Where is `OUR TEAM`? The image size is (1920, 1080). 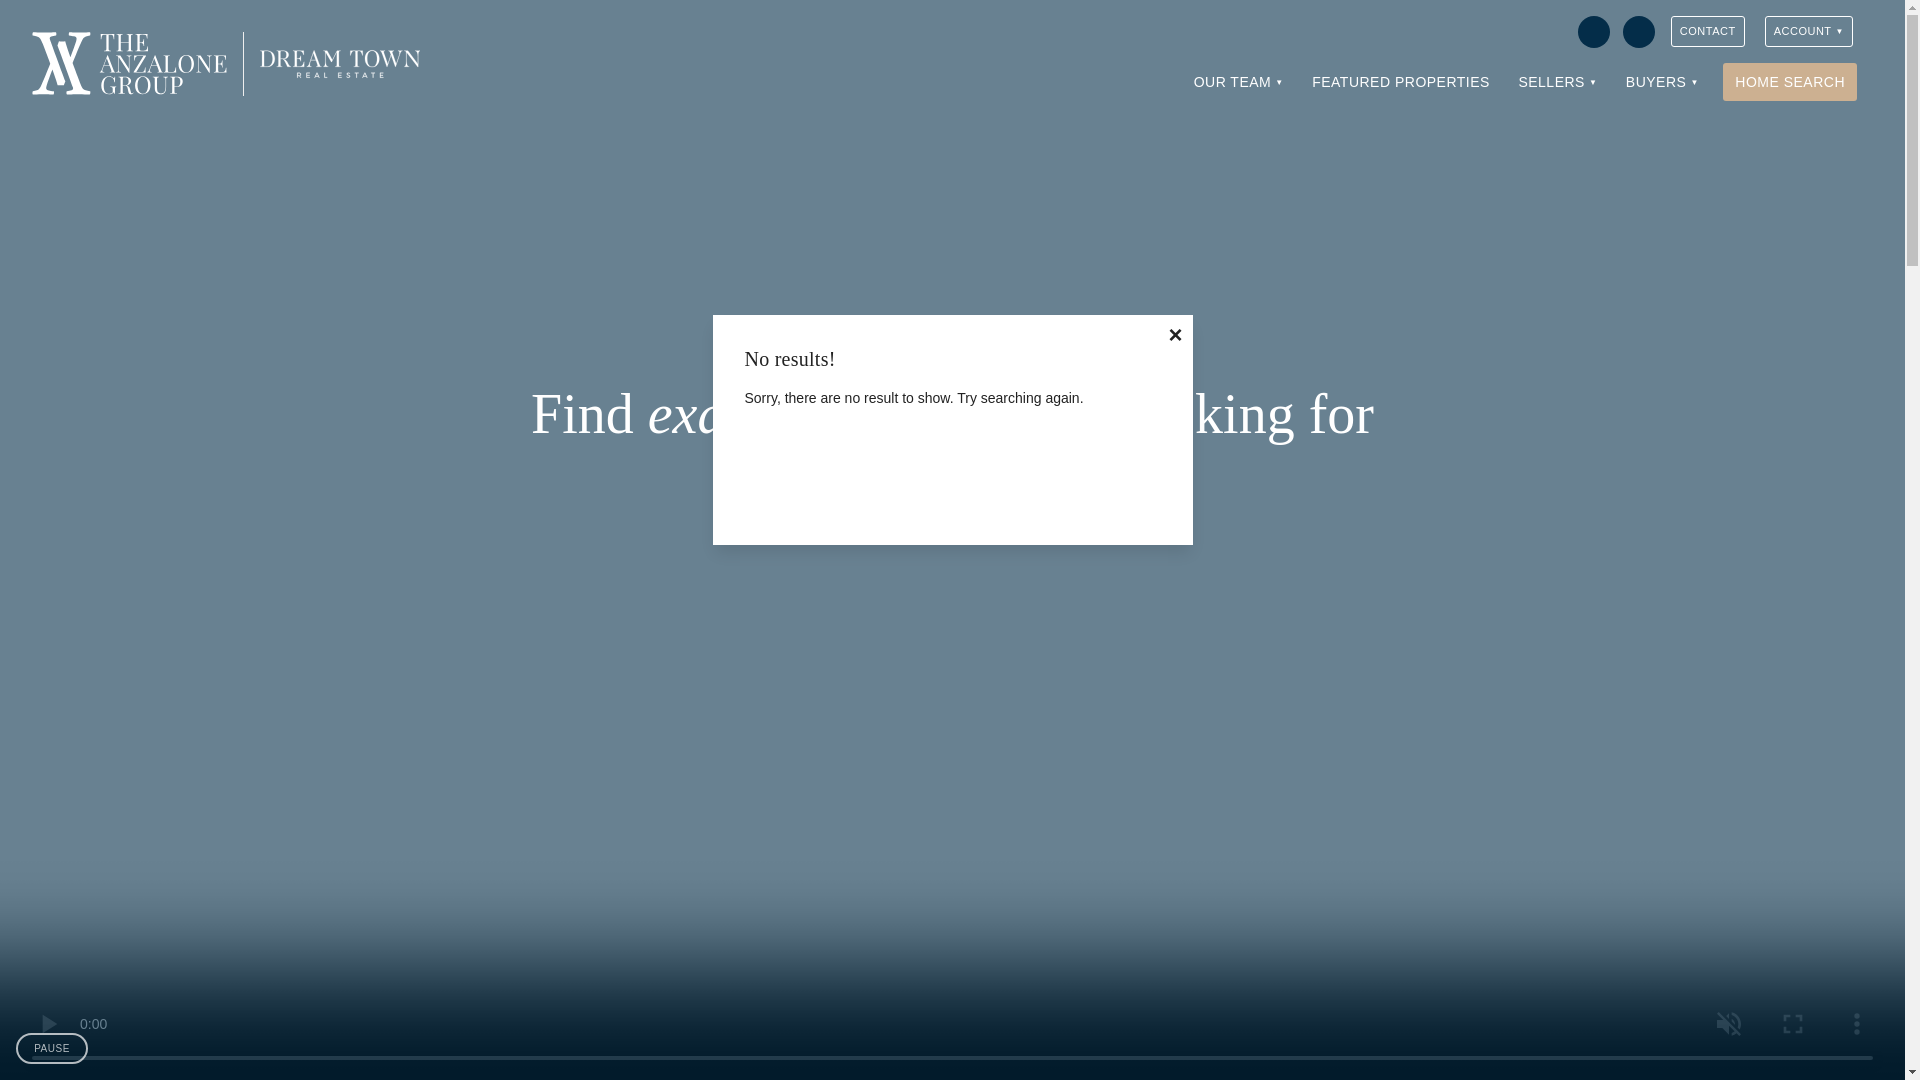 OUR TEAM is located at coordinates (1239, 82).